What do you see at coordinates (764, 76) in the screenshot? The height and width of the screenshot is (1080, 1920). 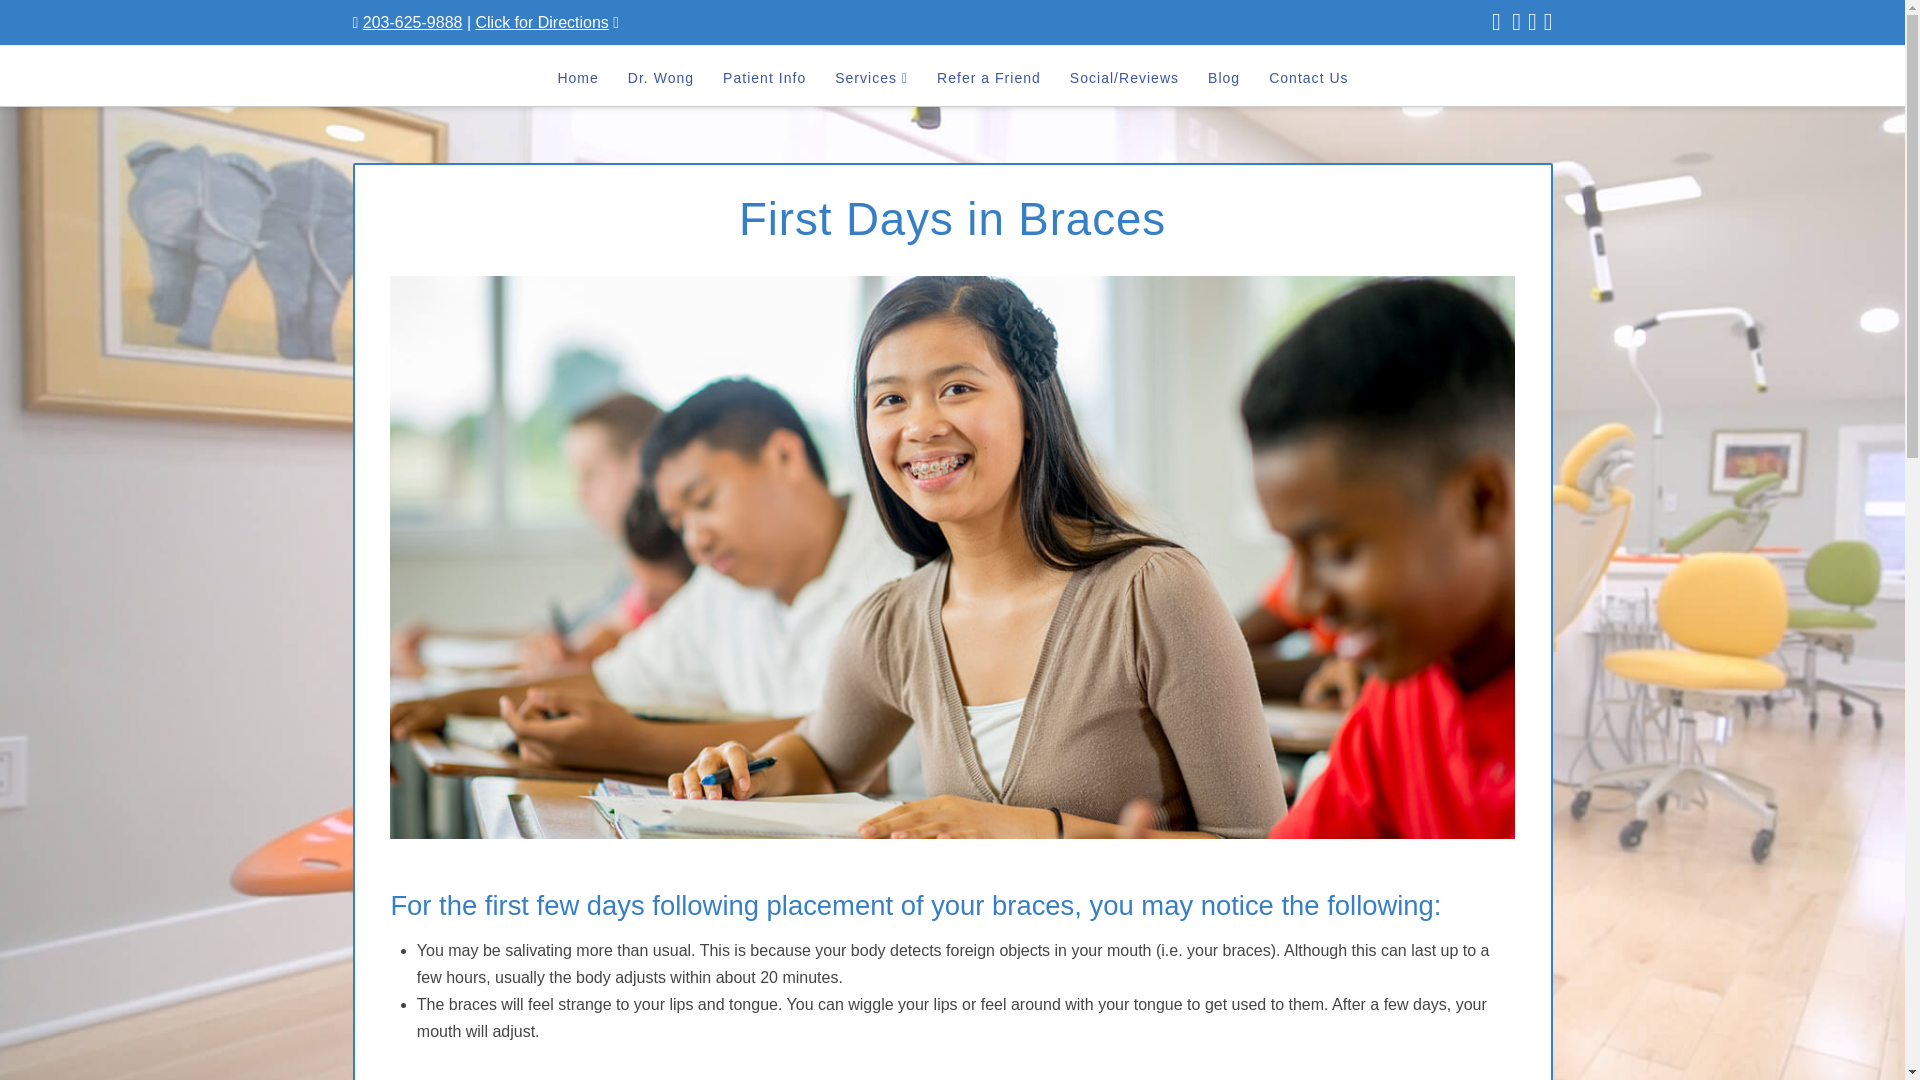 I see `Patient Info` at bounding box center [764, 76].